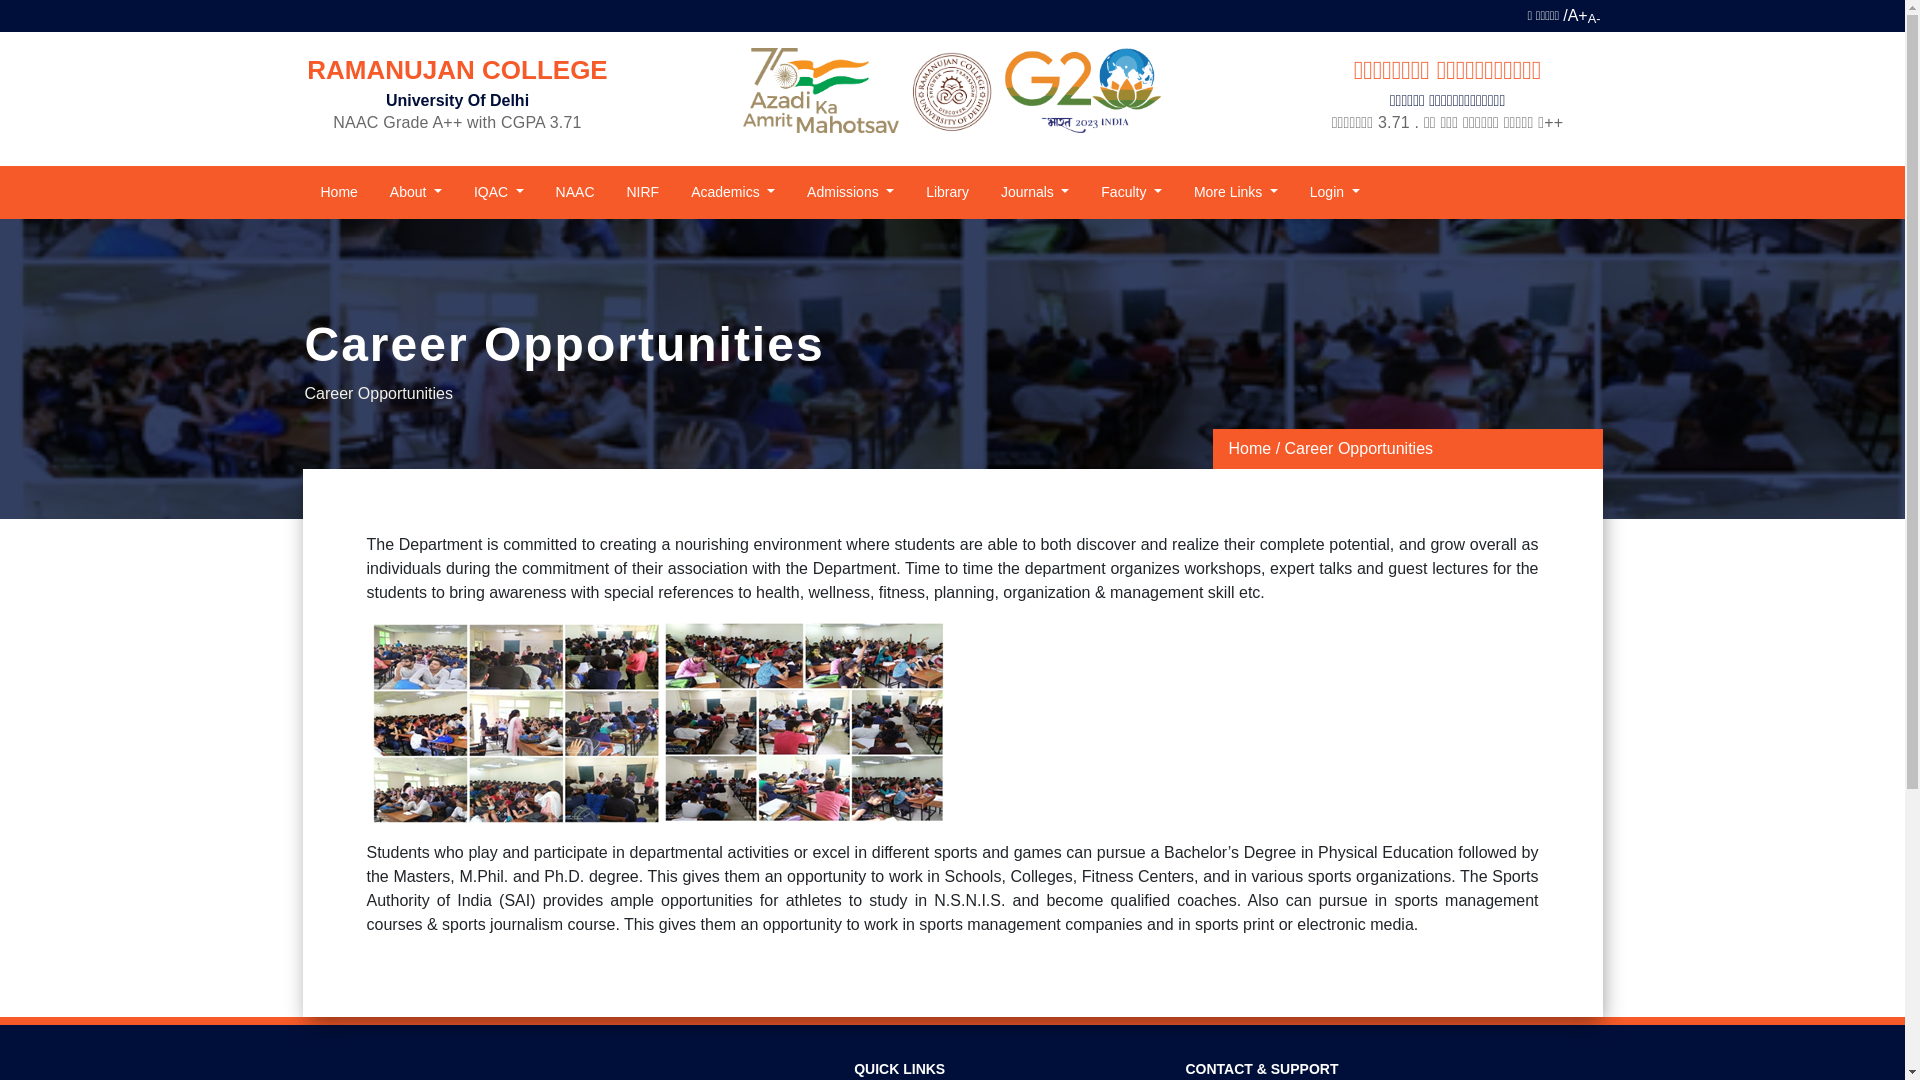 The image size is (1920, 1080). I want to click on IQAC, so click(498, 192).